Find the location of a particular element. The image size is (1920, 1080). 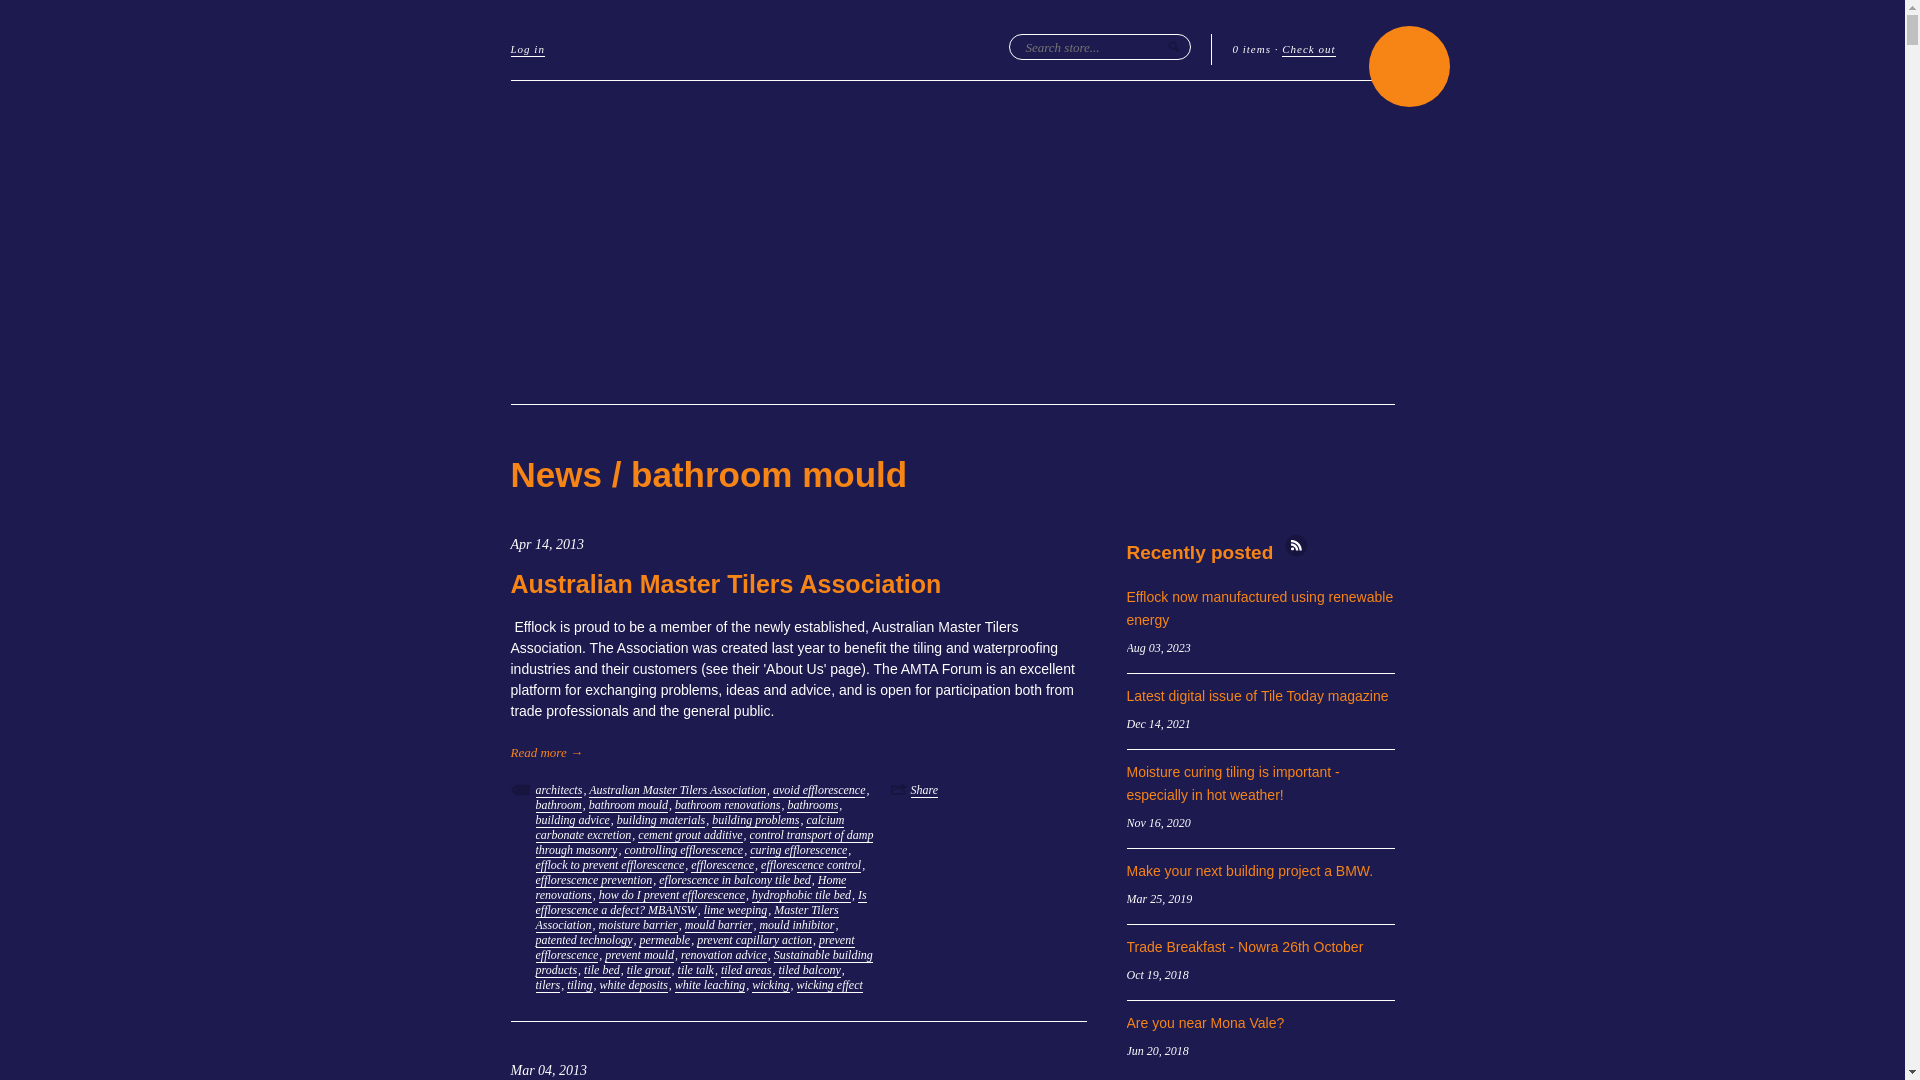

white deposits is located at coordinates (634, 986).